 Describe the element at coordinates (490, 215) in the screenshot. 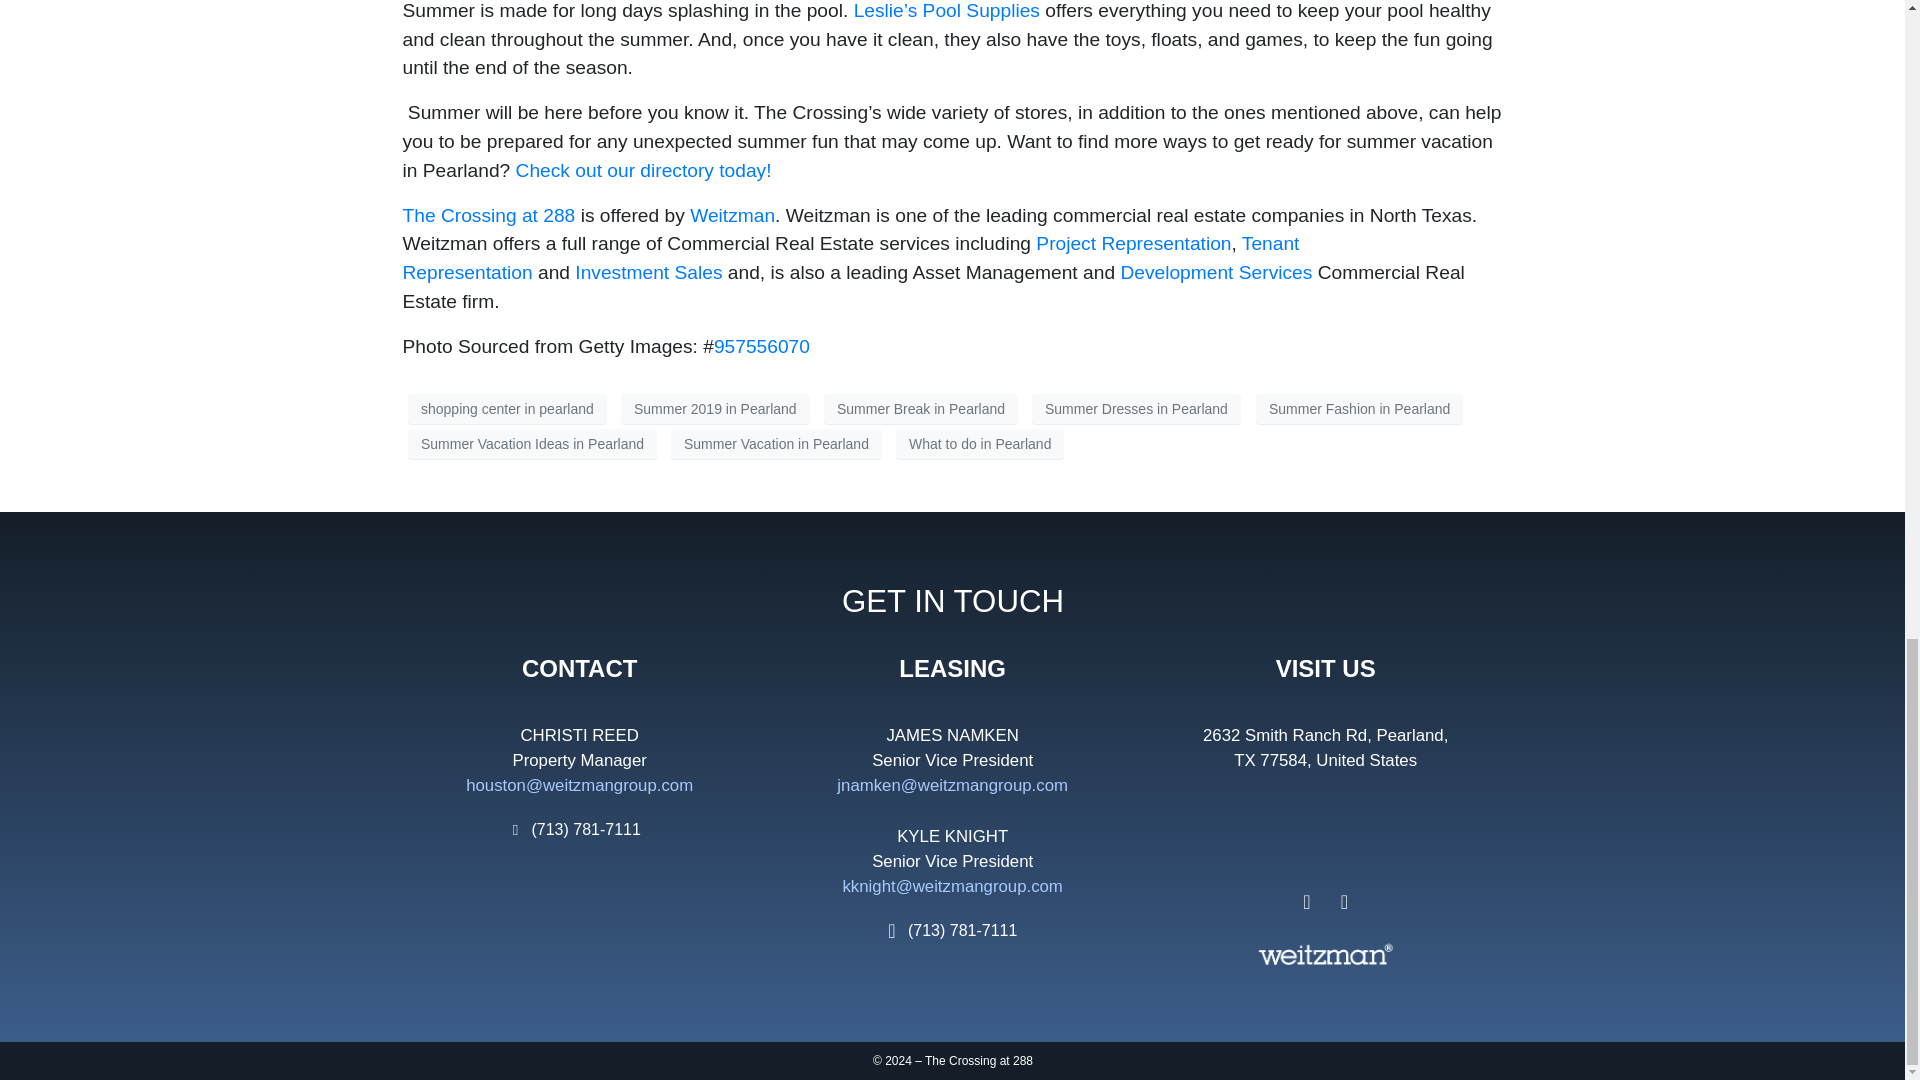

I see `The Crossing at 288 ` at that location.